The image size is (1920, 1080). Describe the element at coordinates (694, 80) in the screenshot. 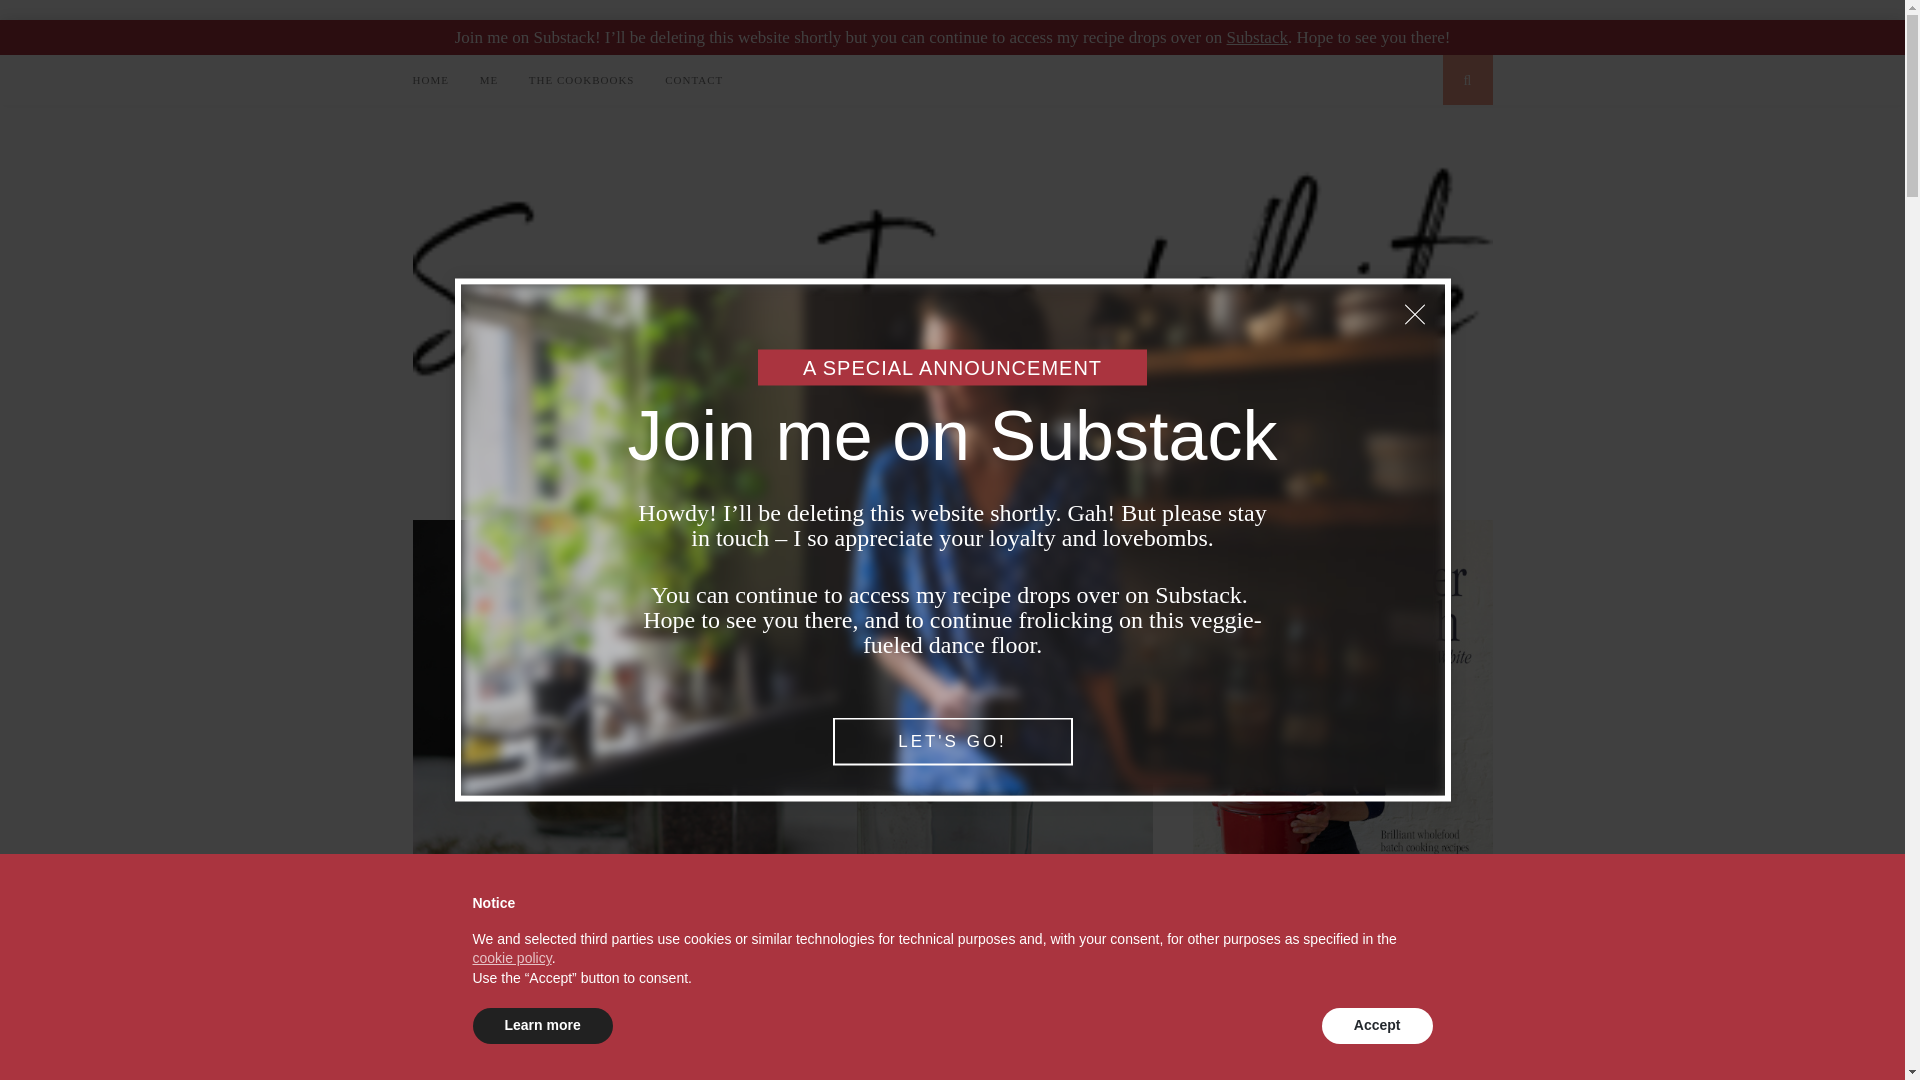

I see `CONTACT` at that location.